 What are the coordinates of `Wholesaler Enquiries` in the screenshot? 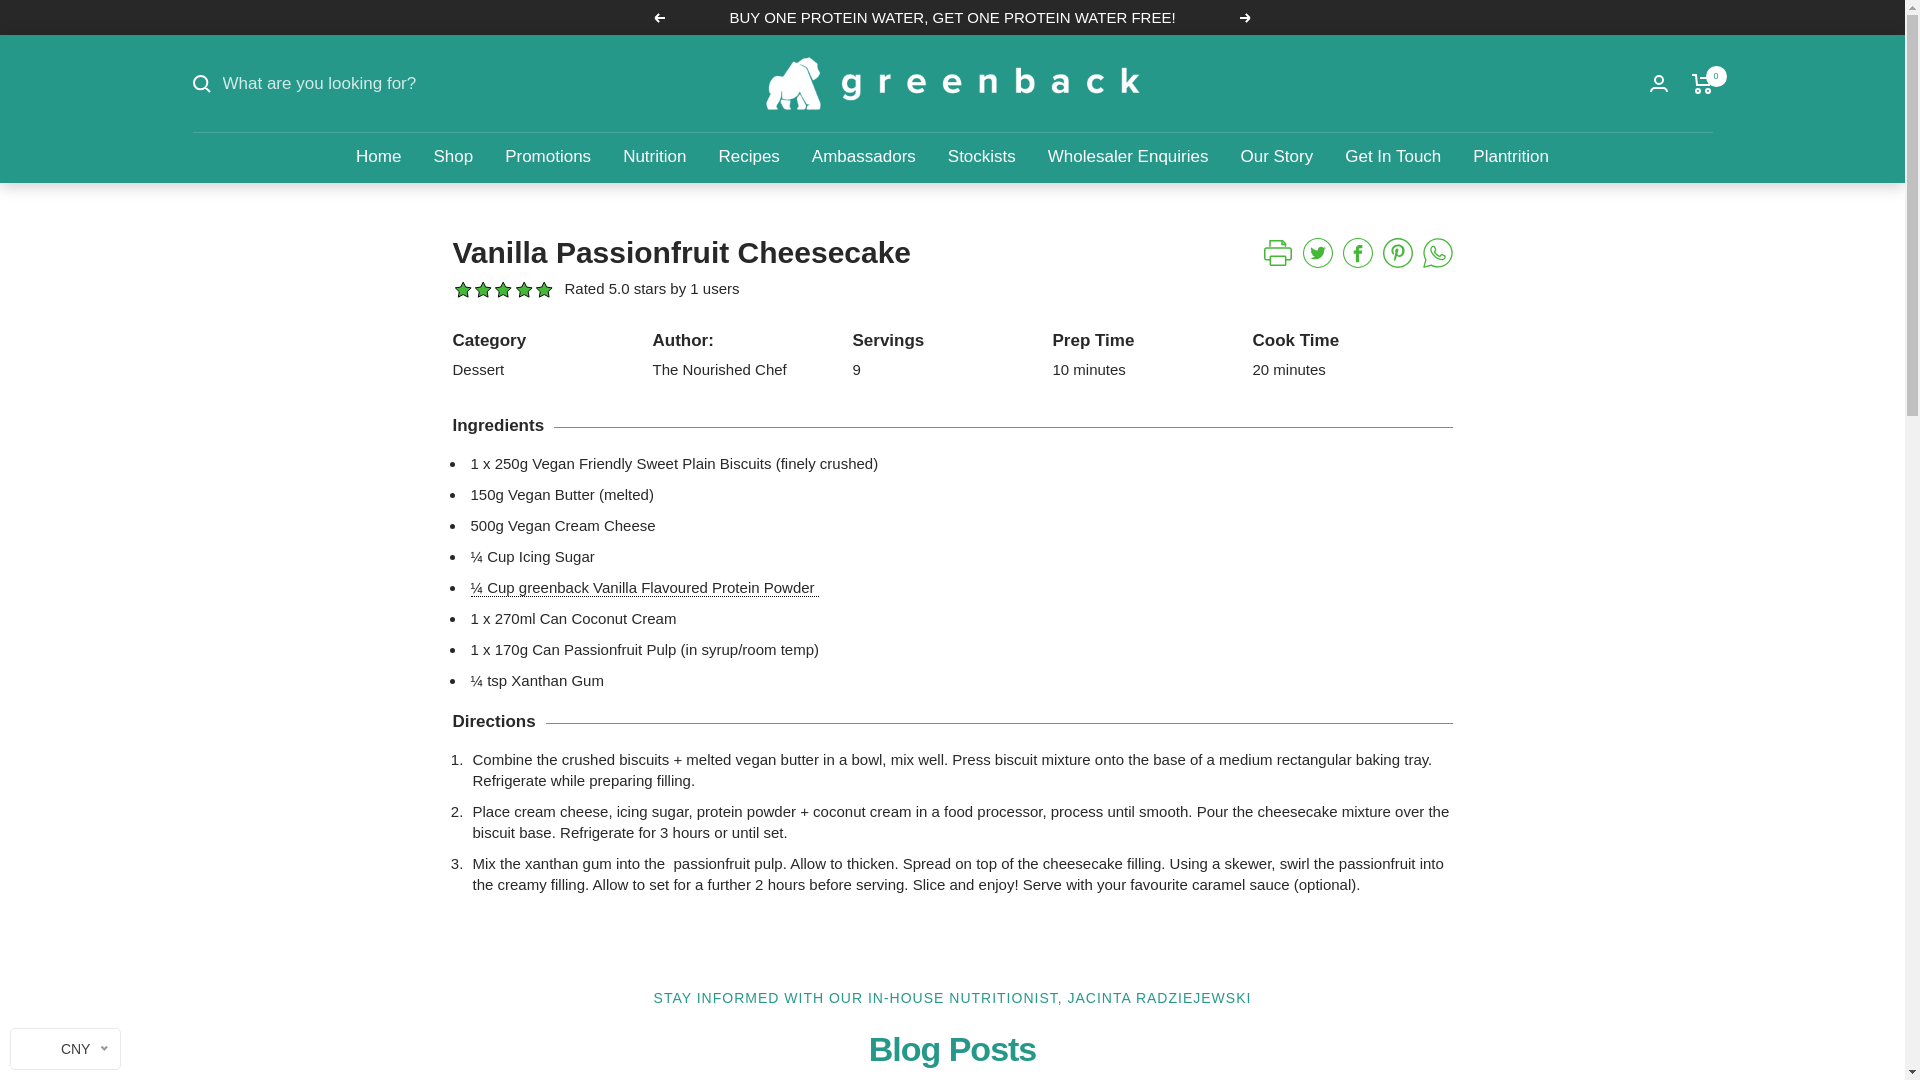 It's located at (1128, 156).